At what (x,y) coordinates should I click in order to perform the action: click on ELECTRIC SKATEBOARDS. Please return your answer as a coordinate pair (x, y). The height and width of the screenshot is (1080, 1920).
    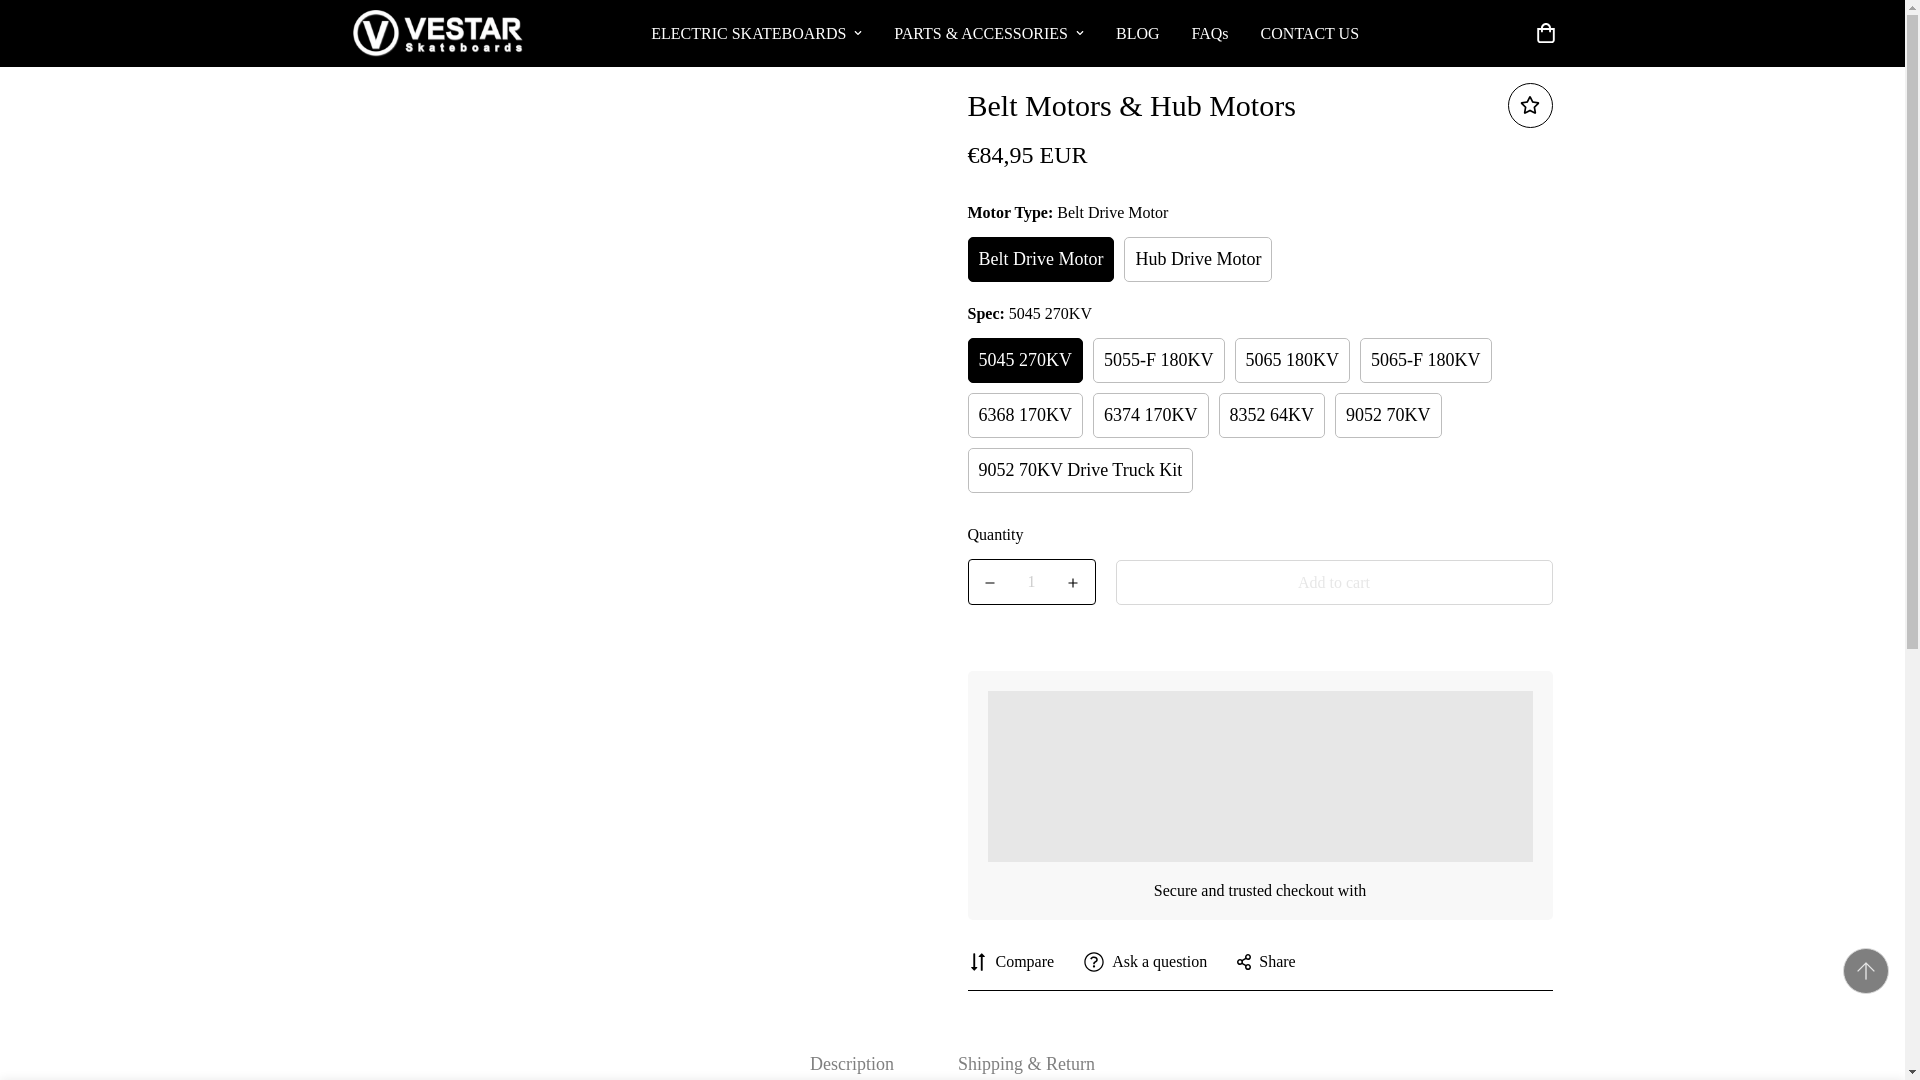
    Looking at the image, I should click on (756, 33).